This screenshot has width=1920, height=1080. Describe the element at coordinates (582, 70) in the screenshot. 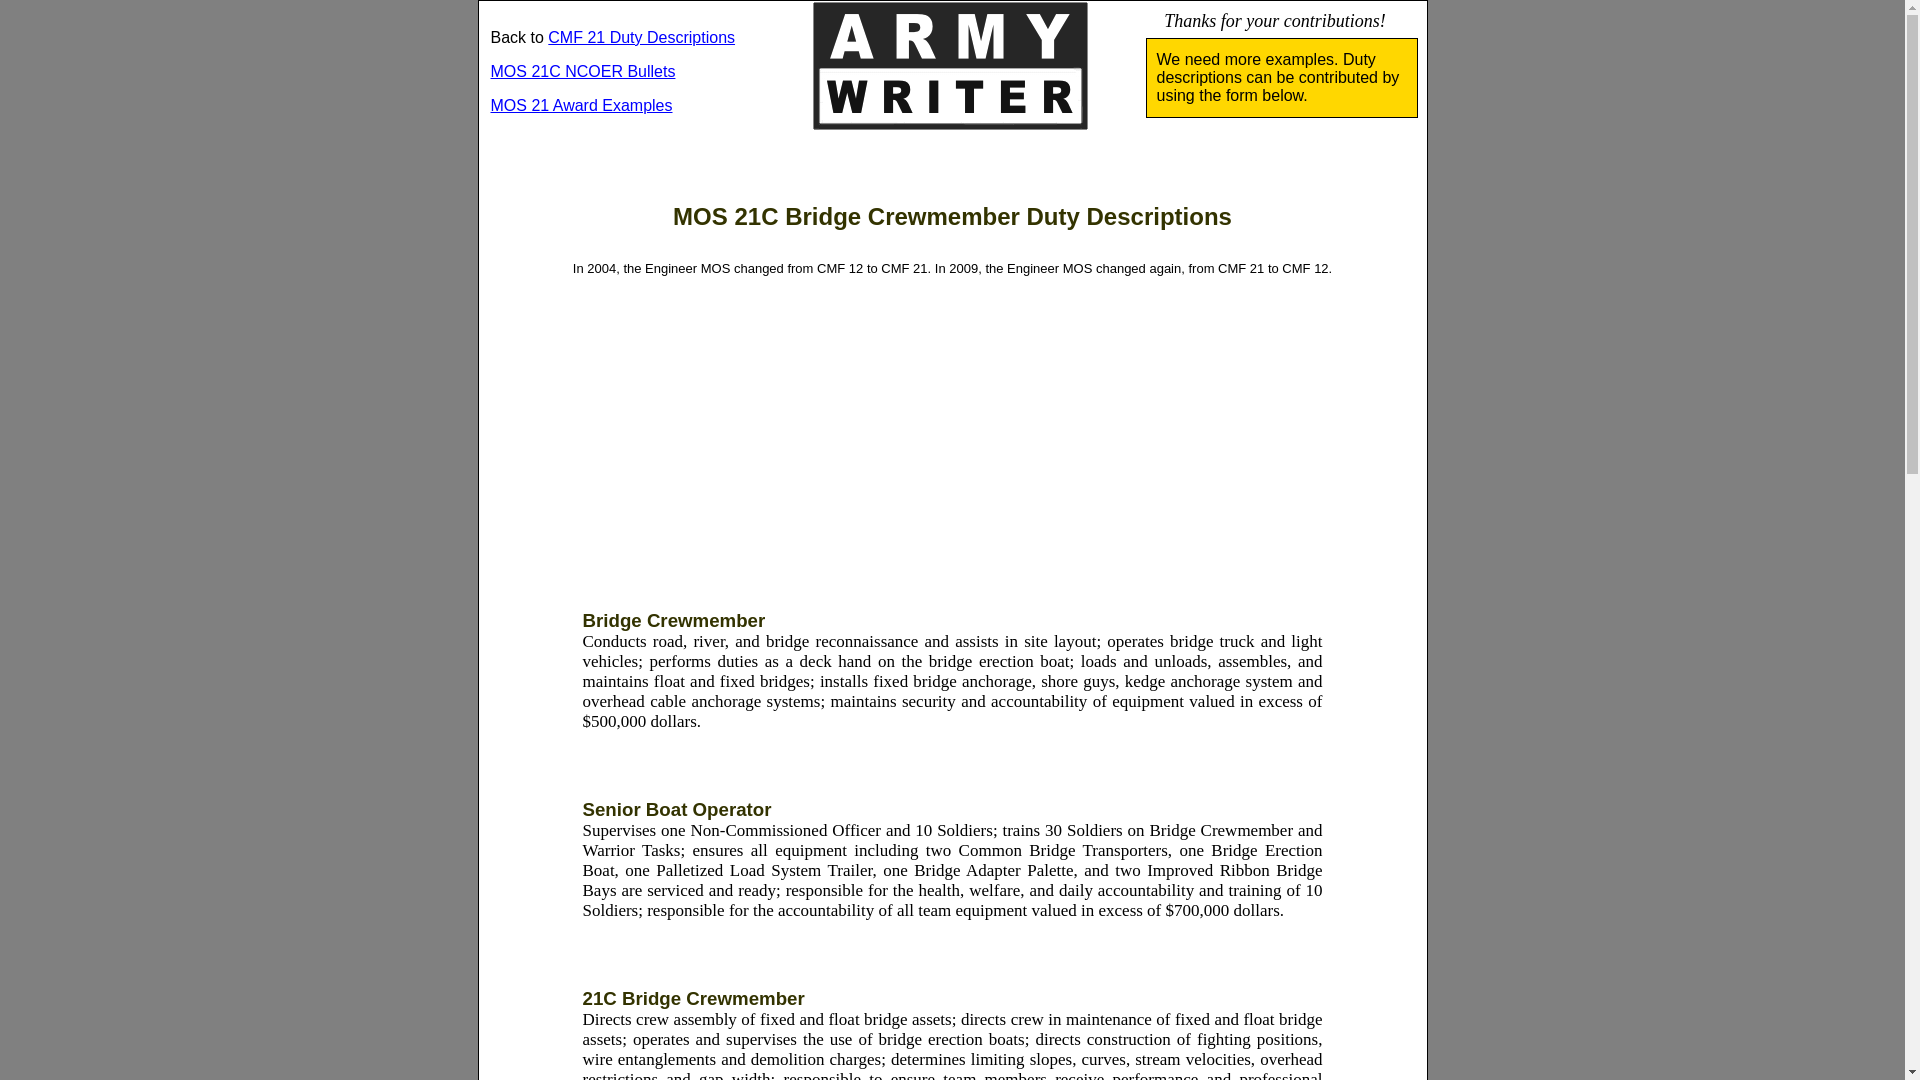

I see `MOS 21C NCOER Bullets` at that location.